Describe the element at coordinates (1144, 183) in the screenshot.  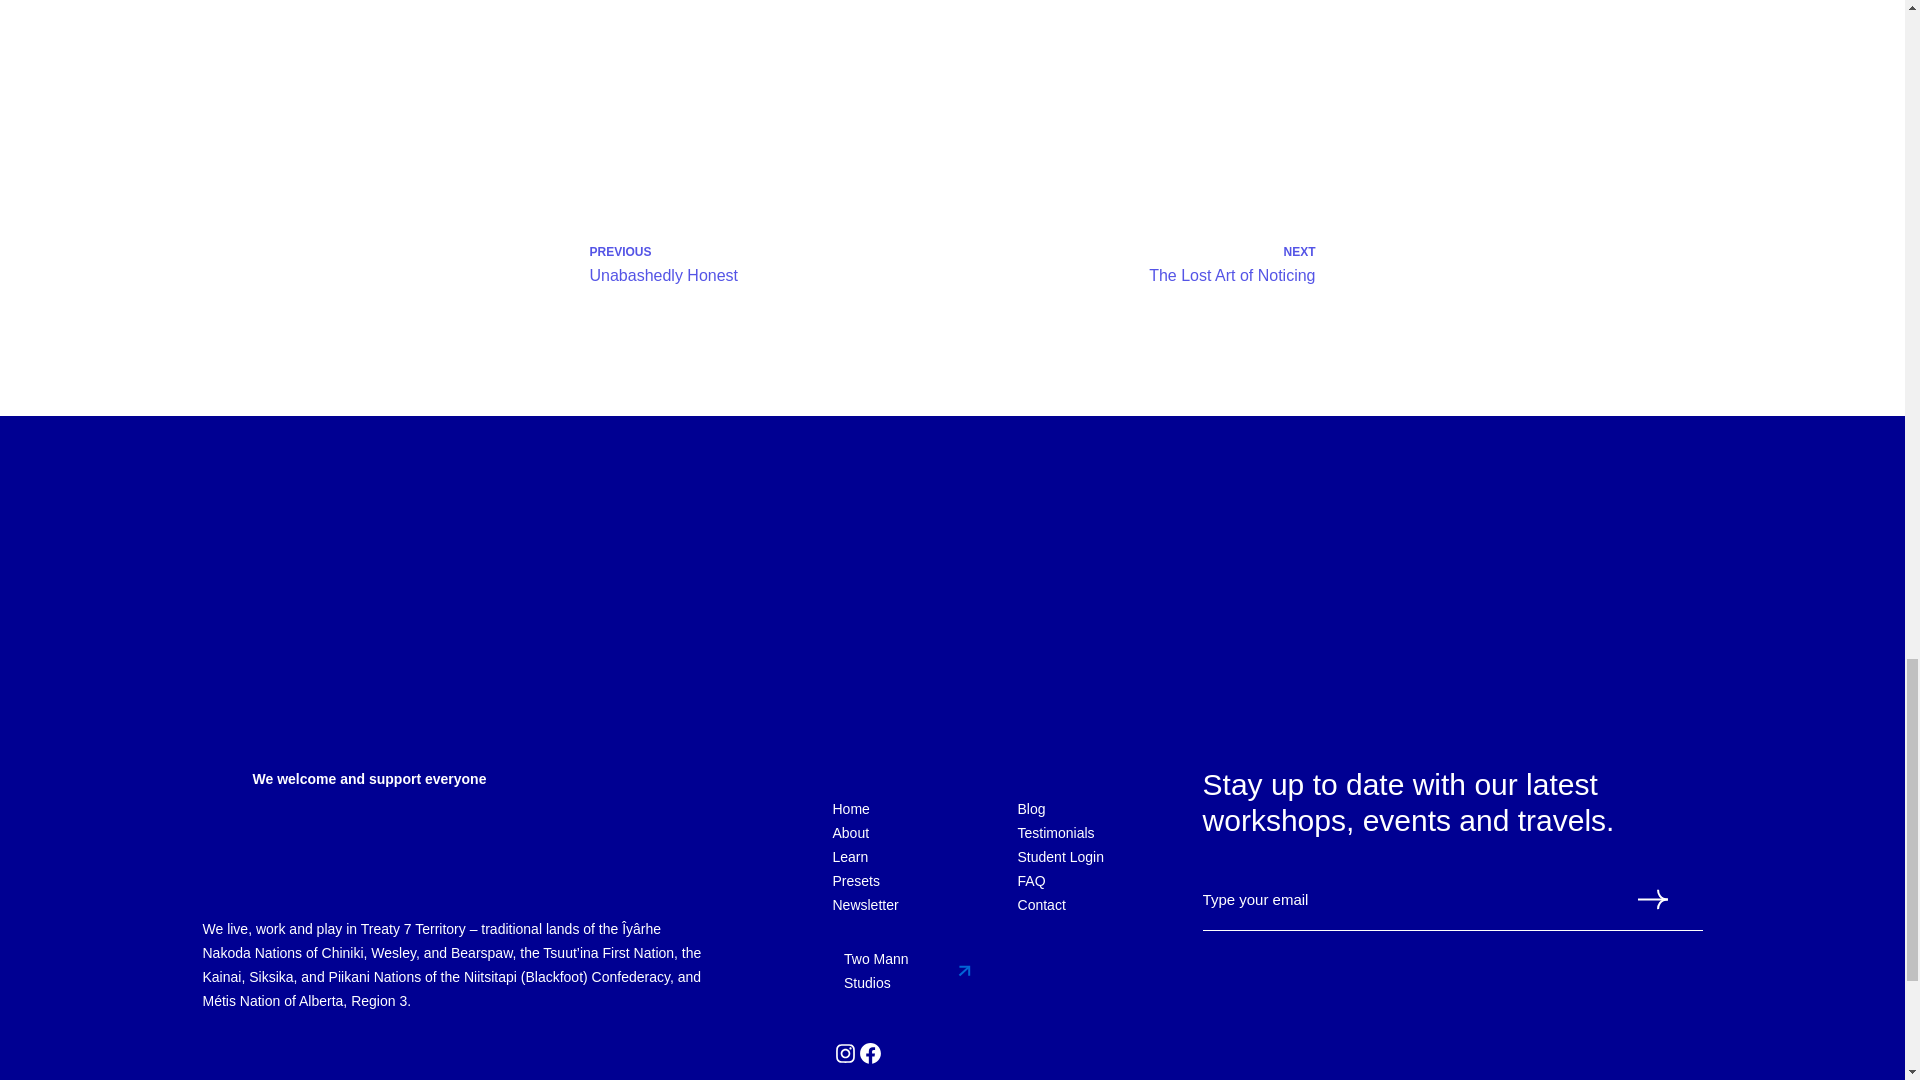
I see `The Lost Art of Noticing` at that location.